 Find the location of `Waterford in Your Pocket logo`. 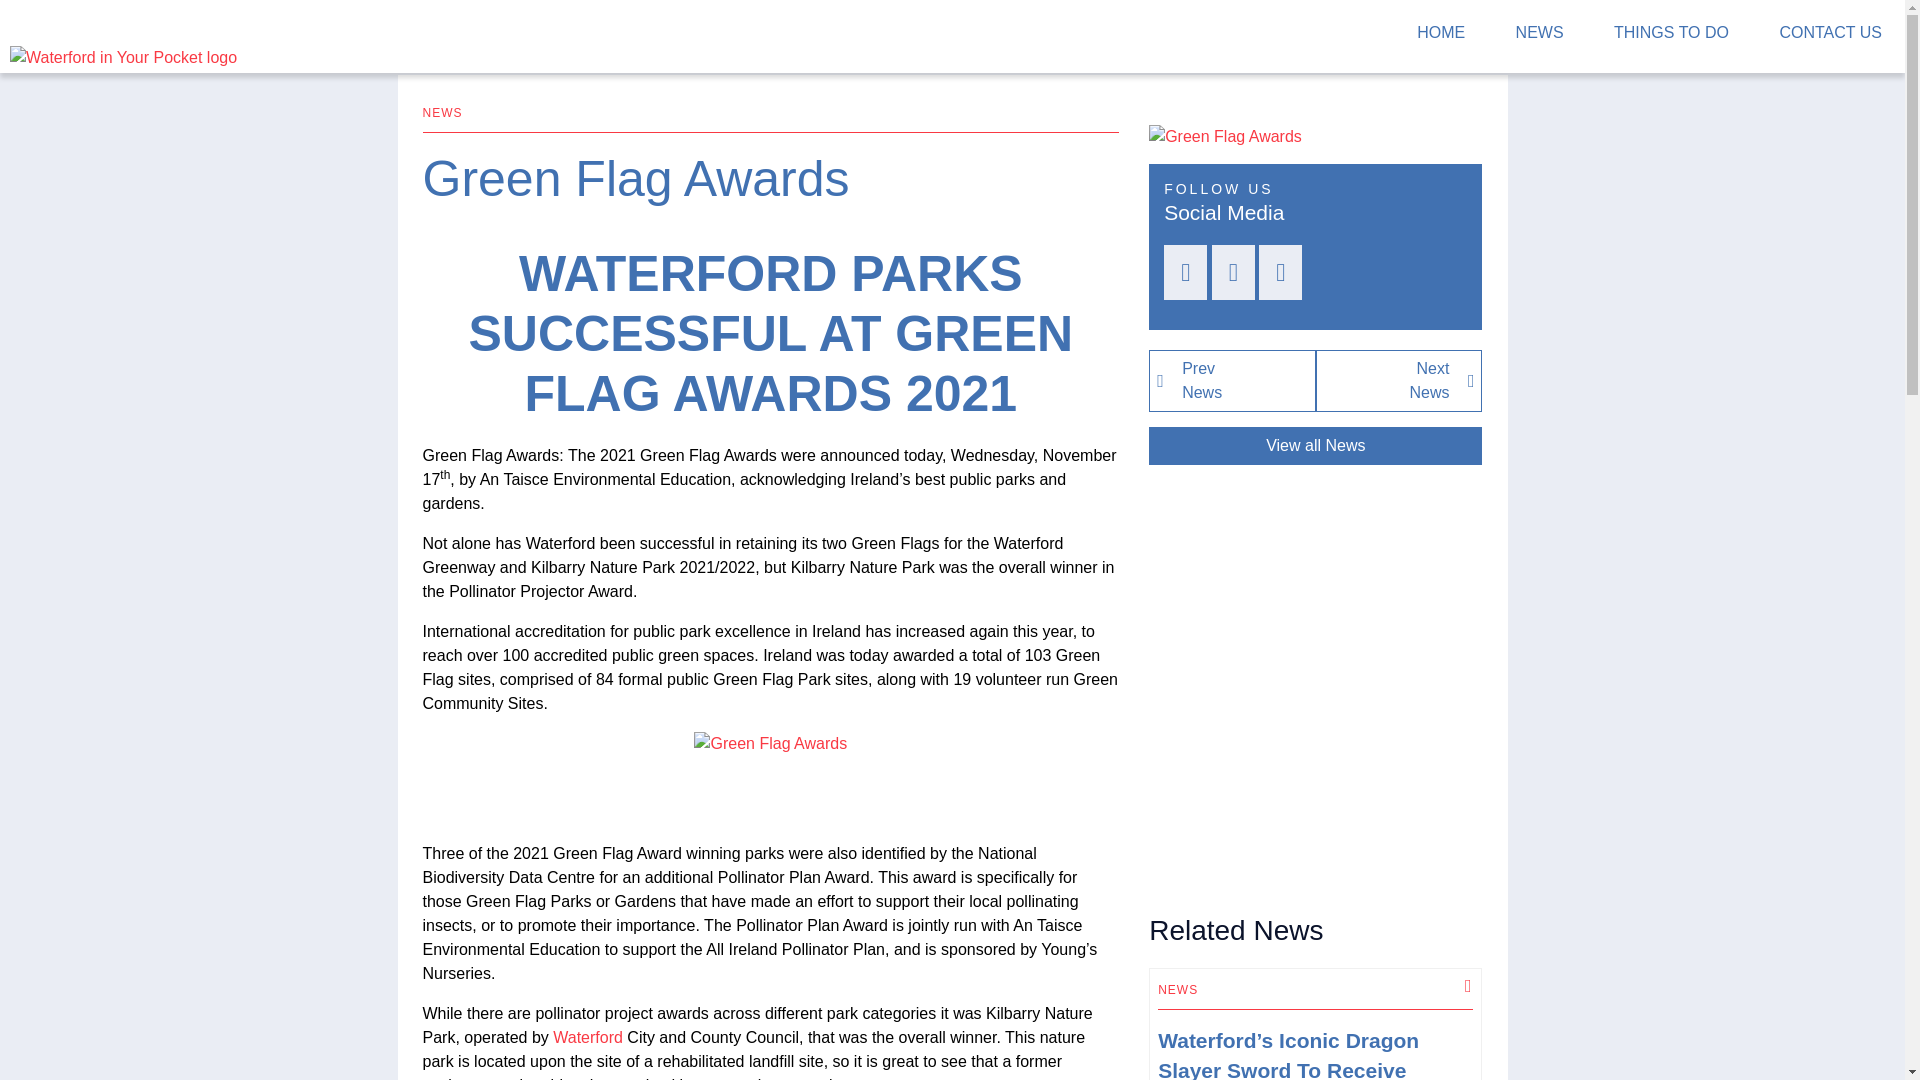

Waterford in Your Pocket logo is located at coordinates (1232, 380).